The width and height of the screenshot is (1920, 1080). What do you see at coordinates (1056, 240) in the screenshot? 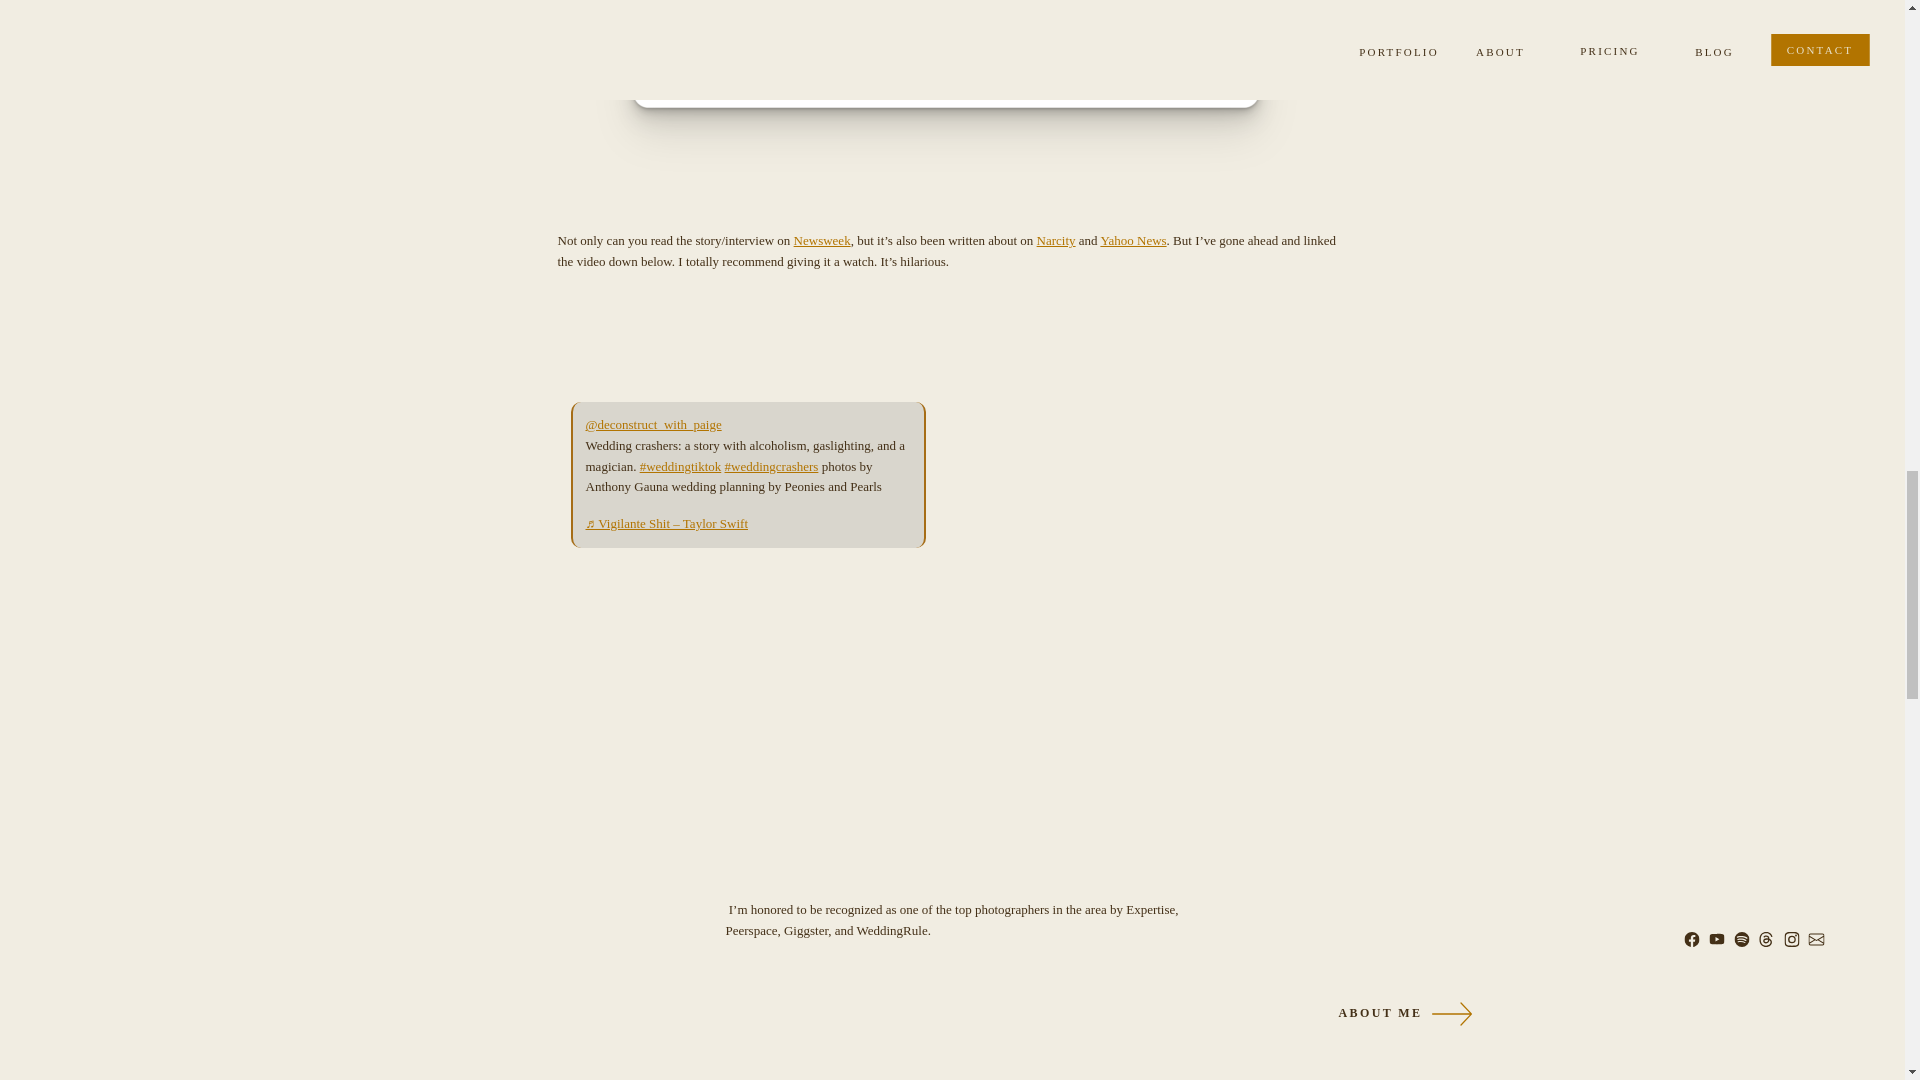
I see `Narcity` at bounding box center [1056, 240].